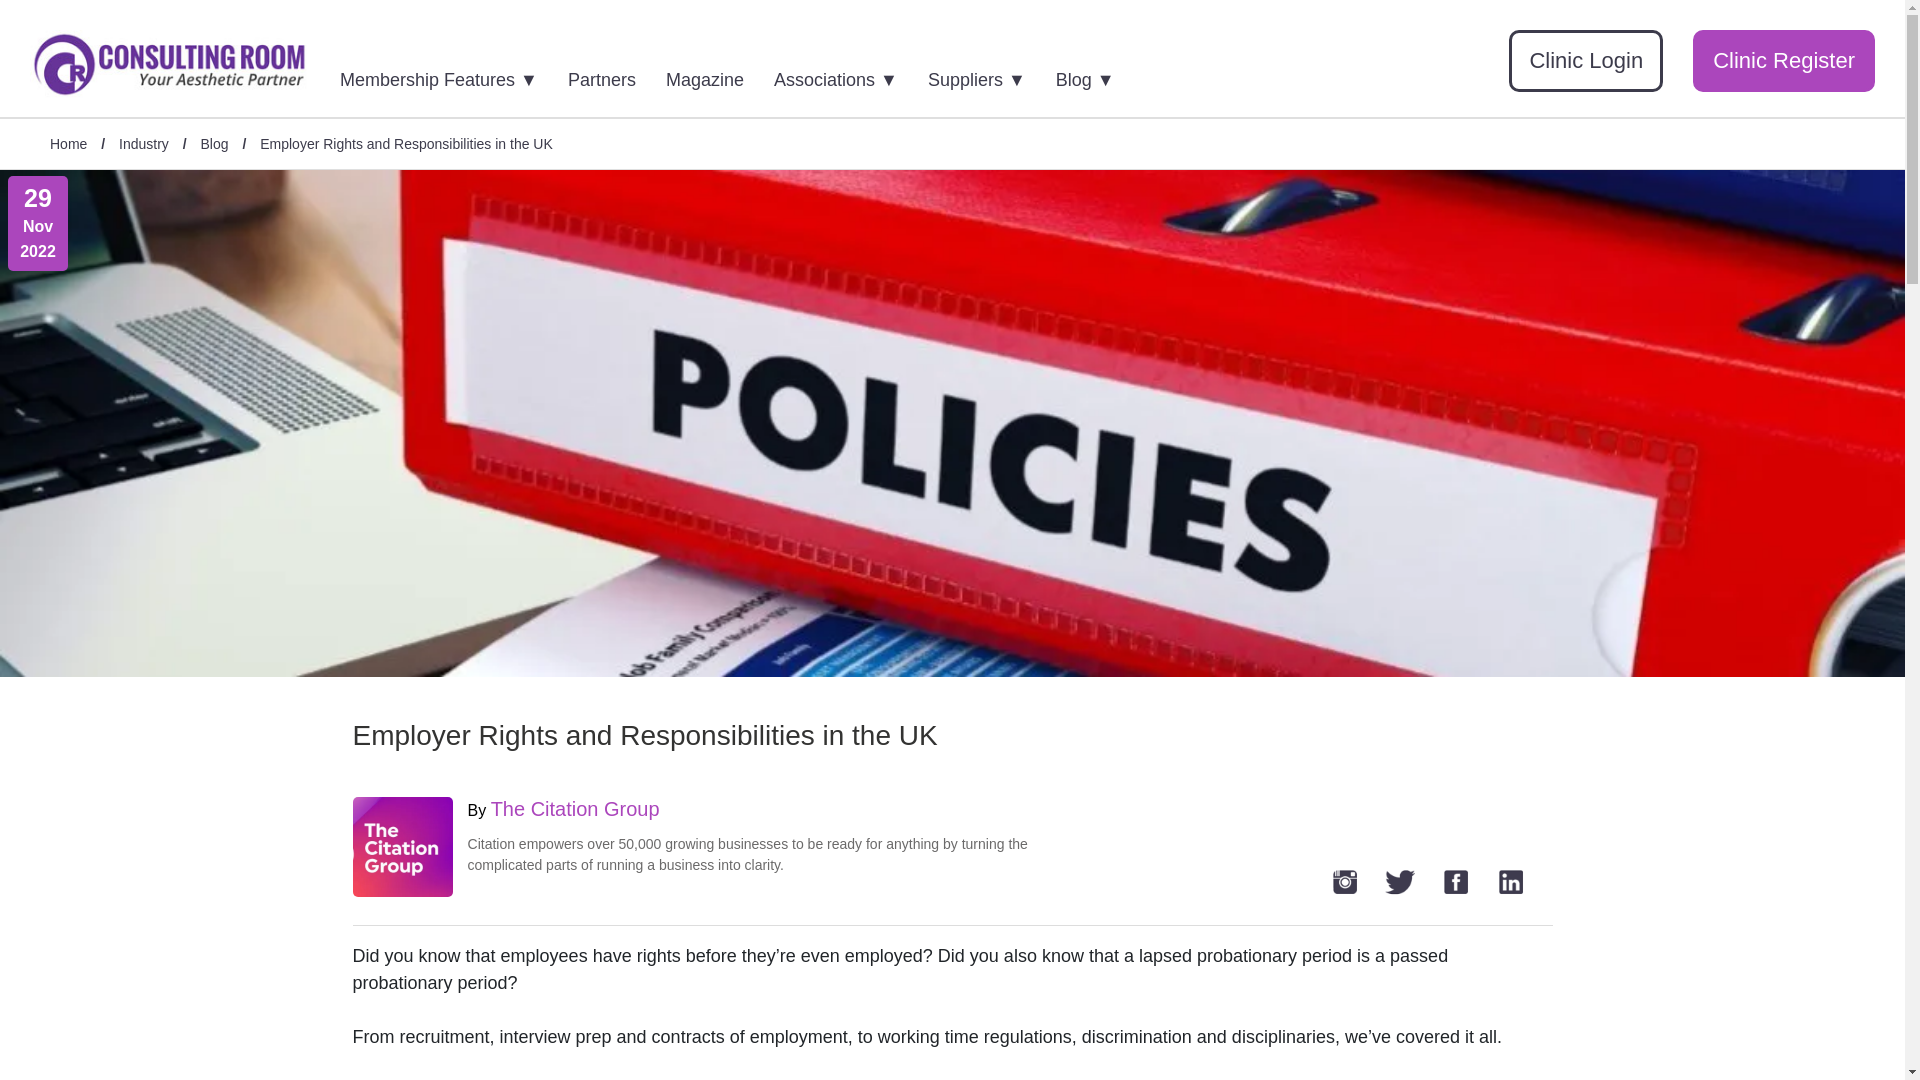 This screenshot has height=1080, width=1920. What do you see at coordinates (614, 74) in the screenshot?
I see `Partners` at bounding box center [614, 74].